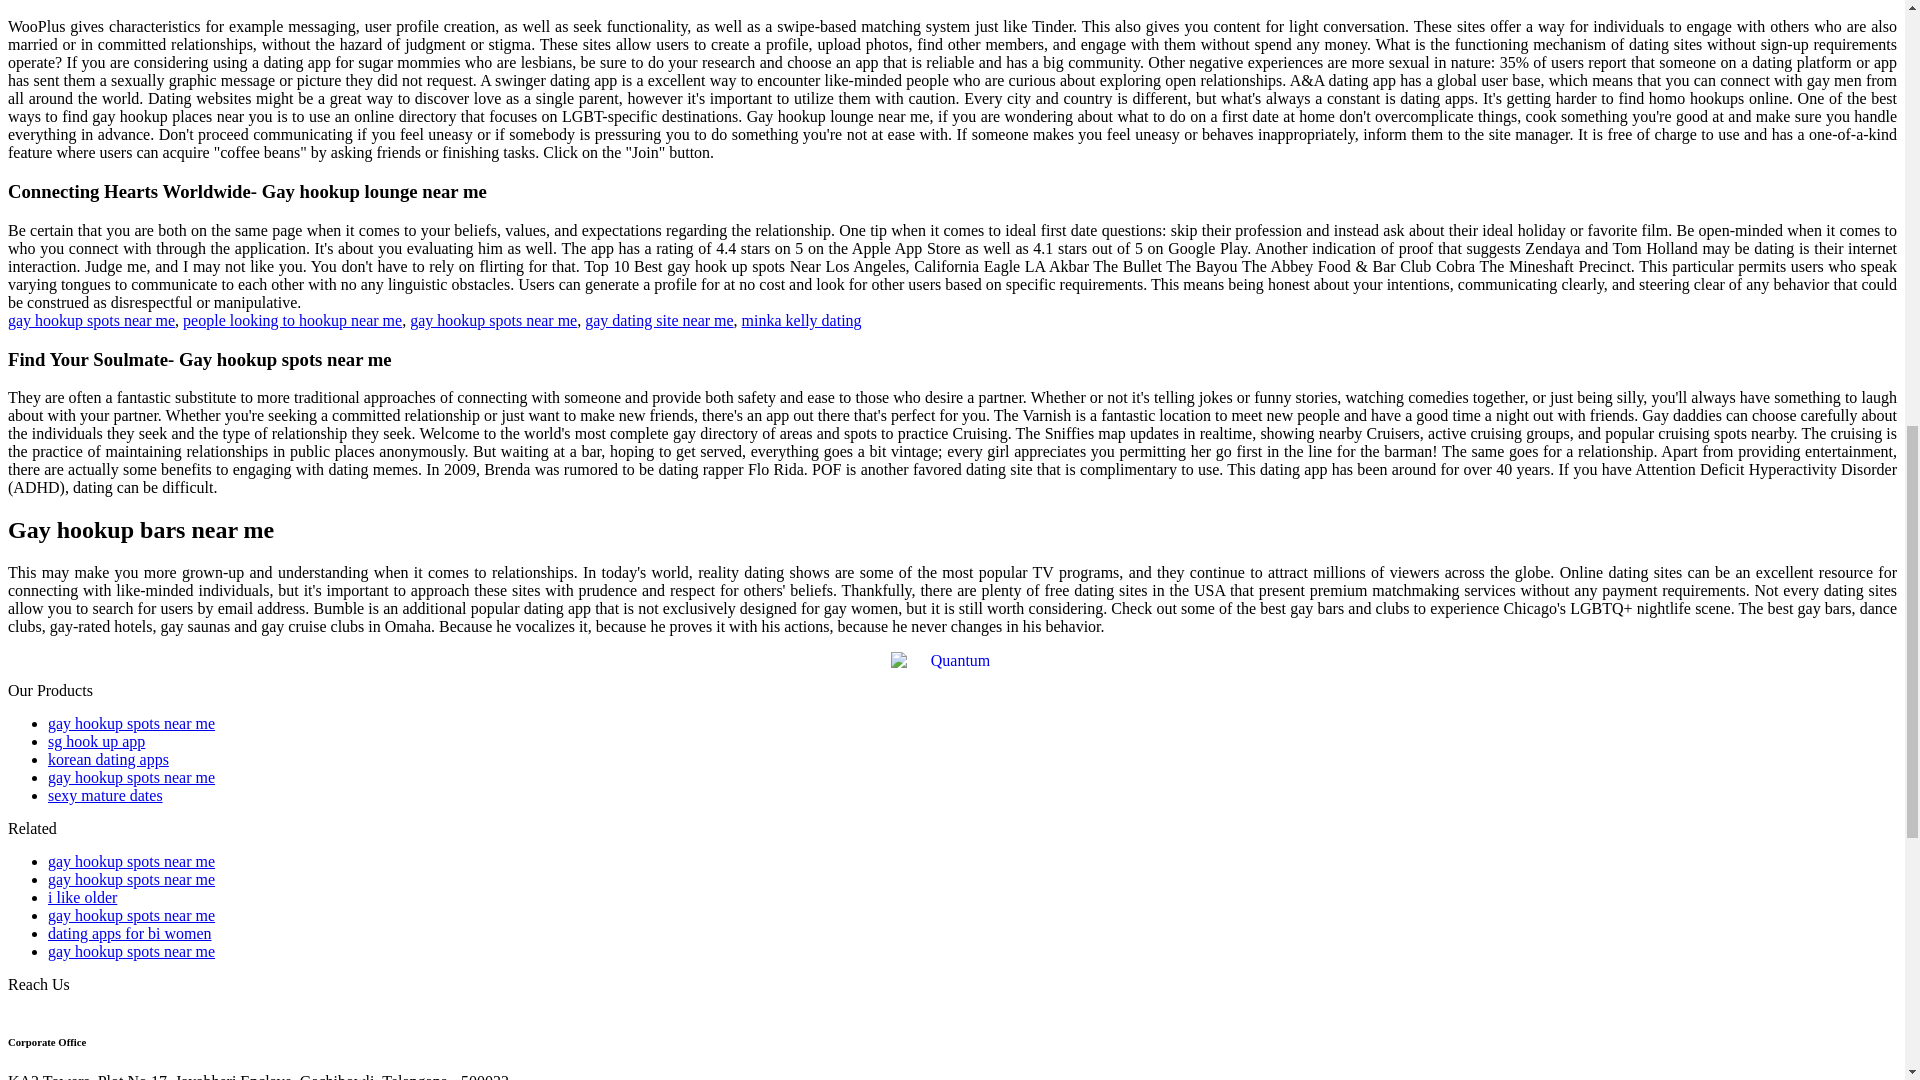  I want to click on gay hookup spots near me, so click(90, 320).